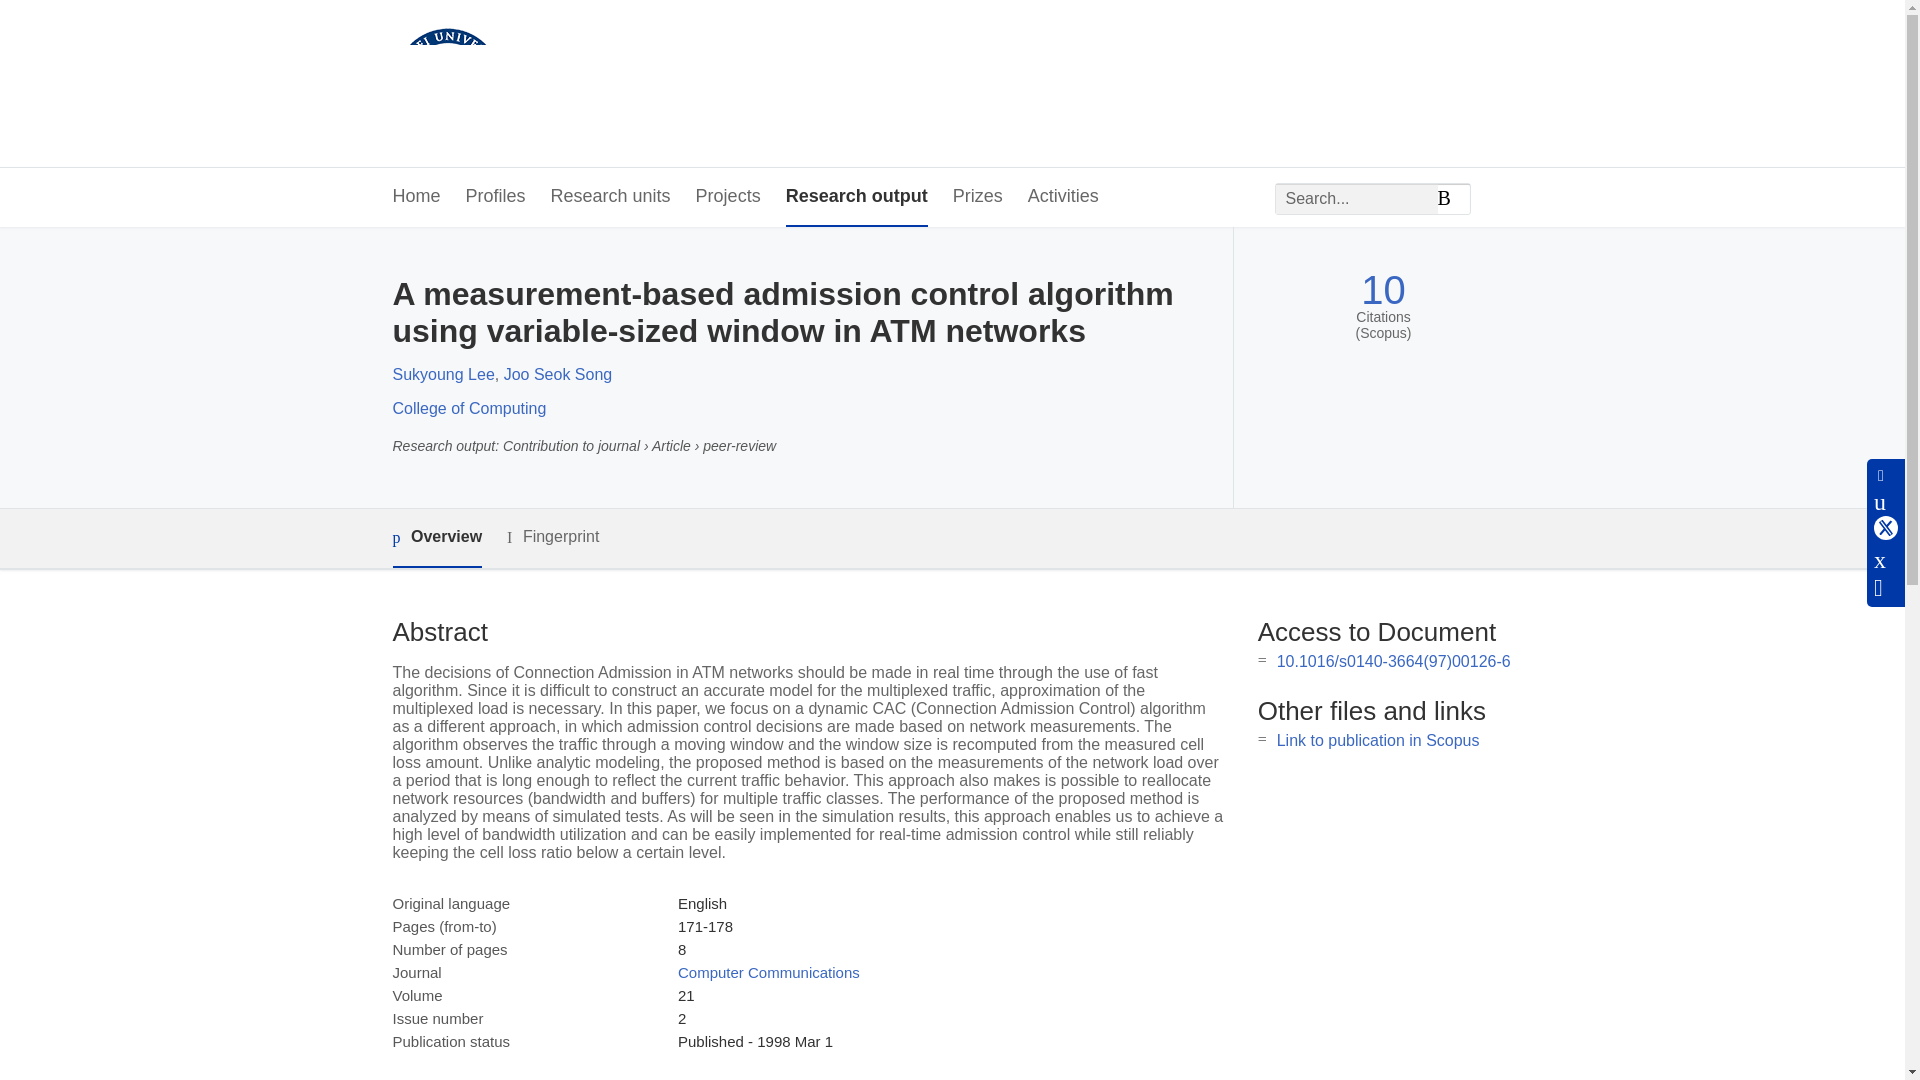 The width and height of the screenshot is (1920, 1080). What do you see at coordinates (552, 536) in the screenshot?
I see `Fingerprint` at bounding box center [552, 536].